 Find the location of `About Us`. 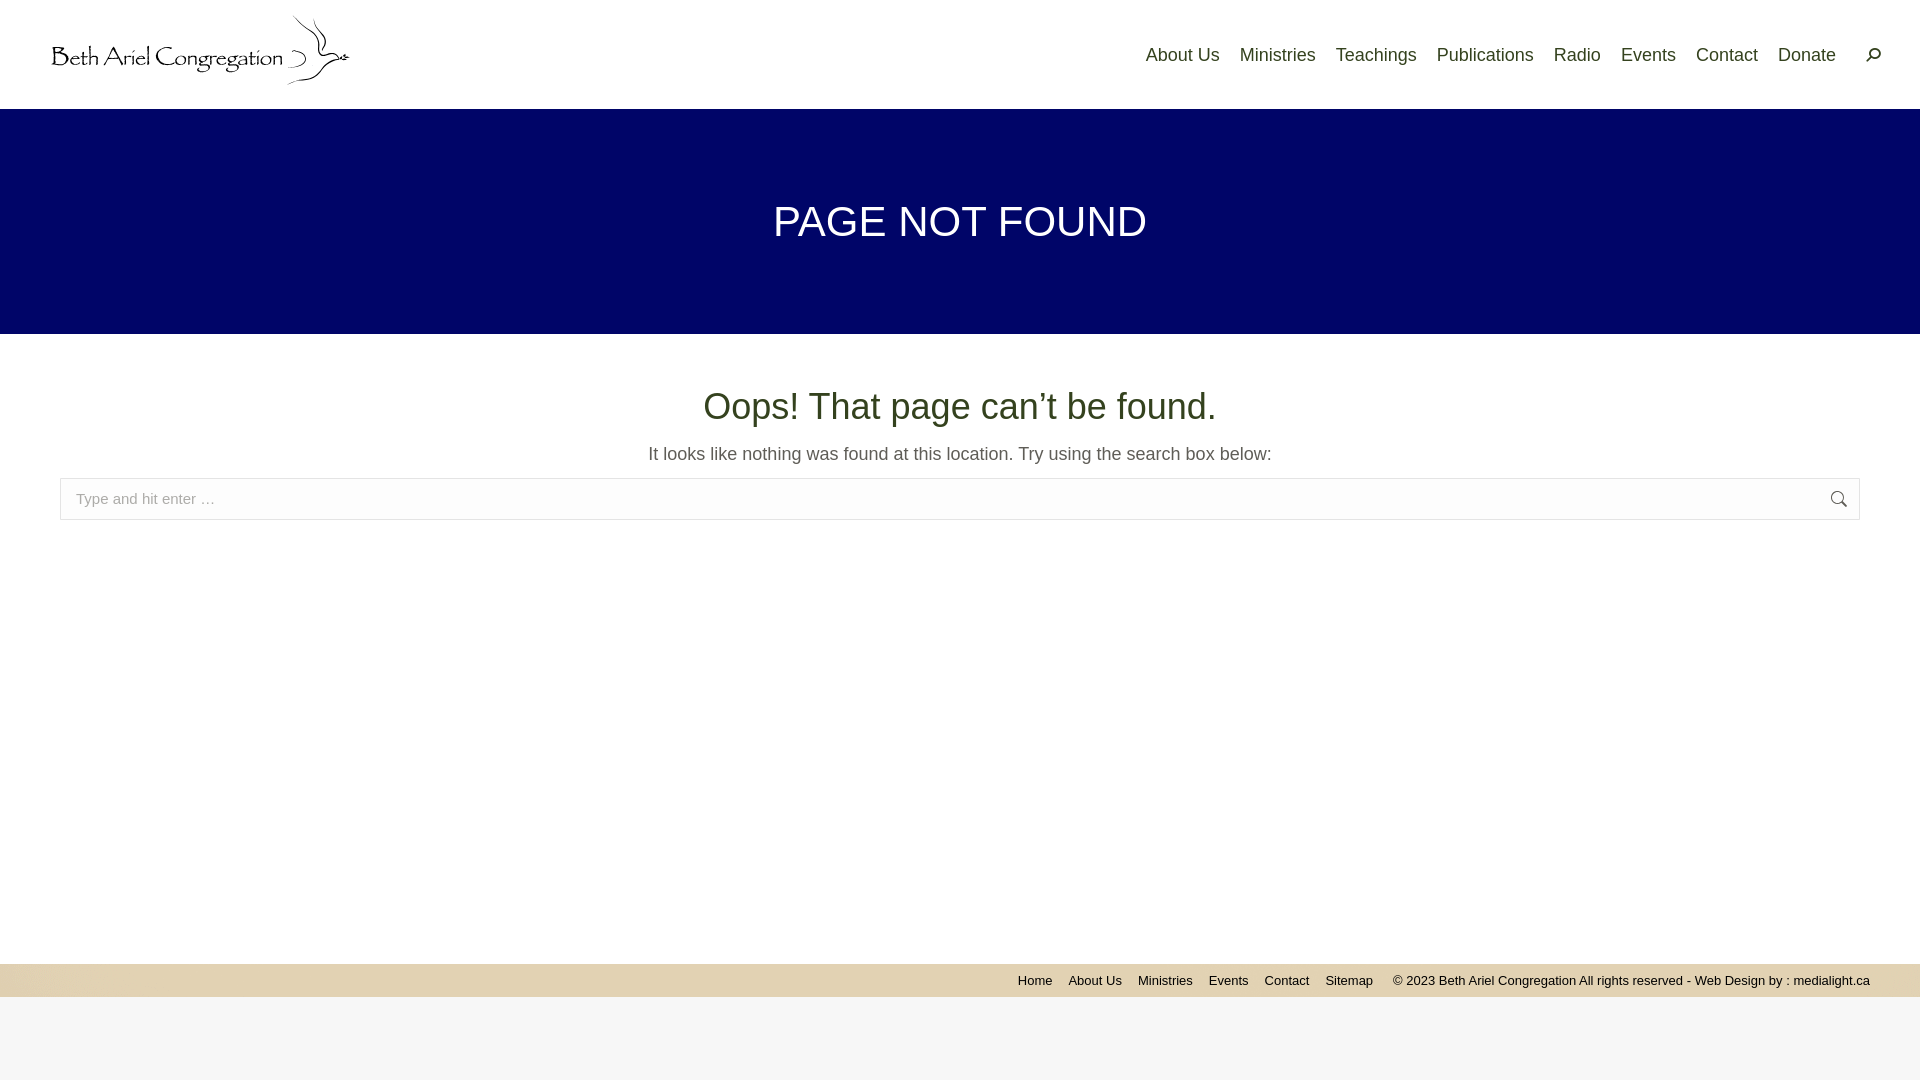

About Us is located at coordinates (1094, 980).